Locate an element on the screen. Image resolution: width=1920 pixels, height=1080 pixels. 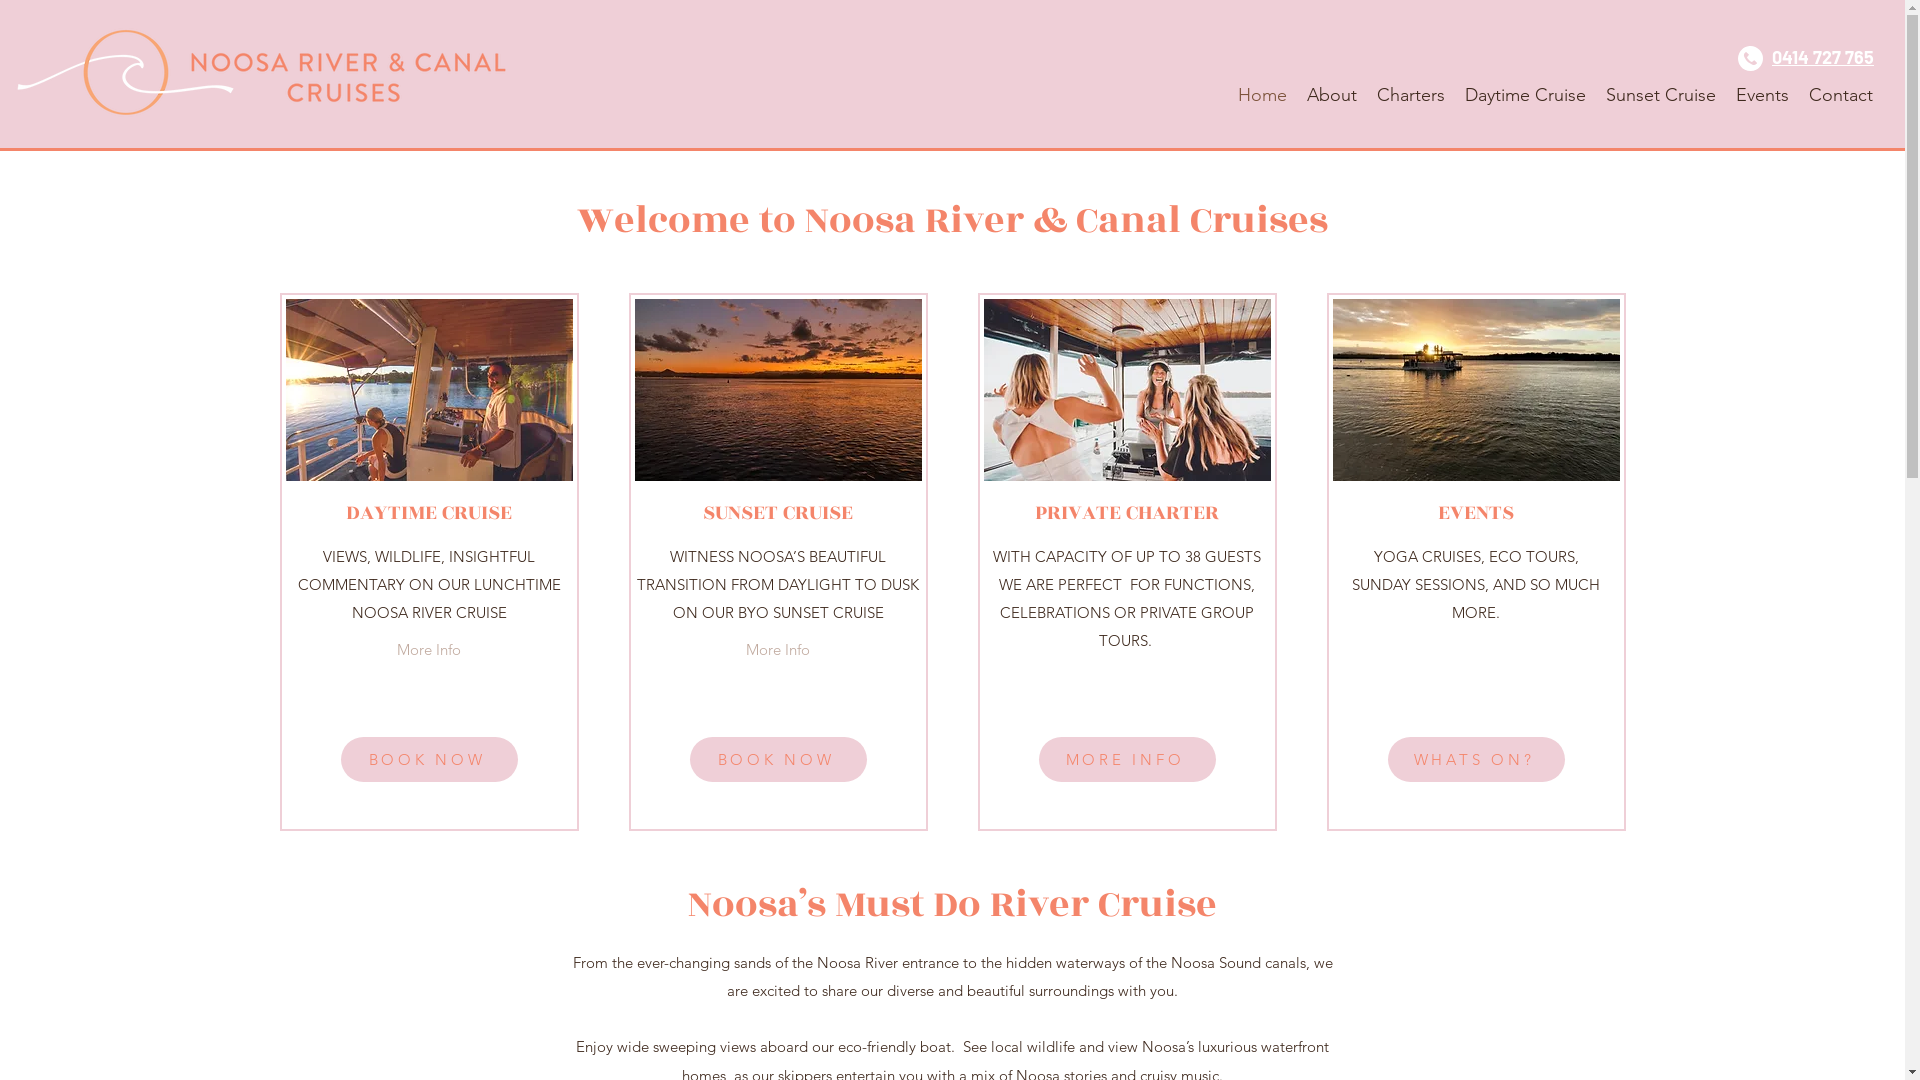
Sunset Cruise is located at coordinates (1661, 94).